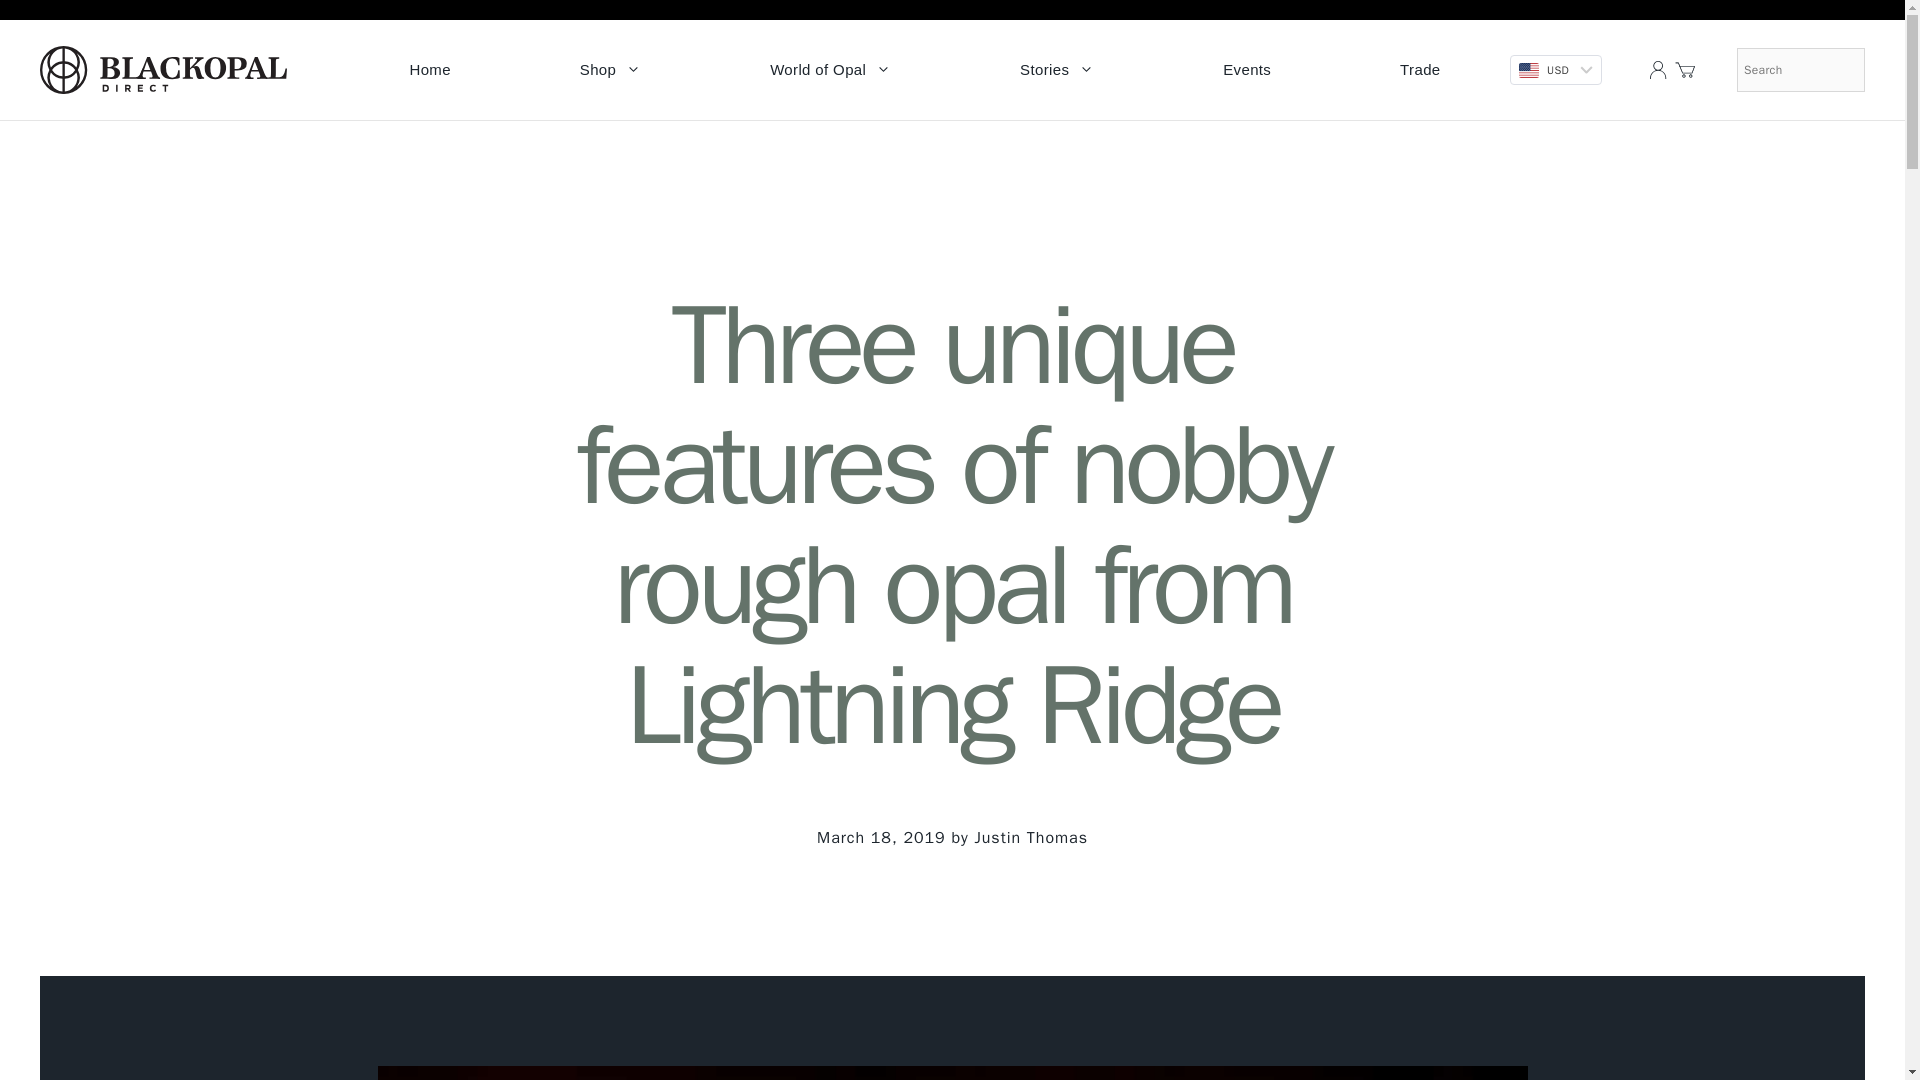 The image size is (1920, 1080). I want to click on Home, so click(430, 70).